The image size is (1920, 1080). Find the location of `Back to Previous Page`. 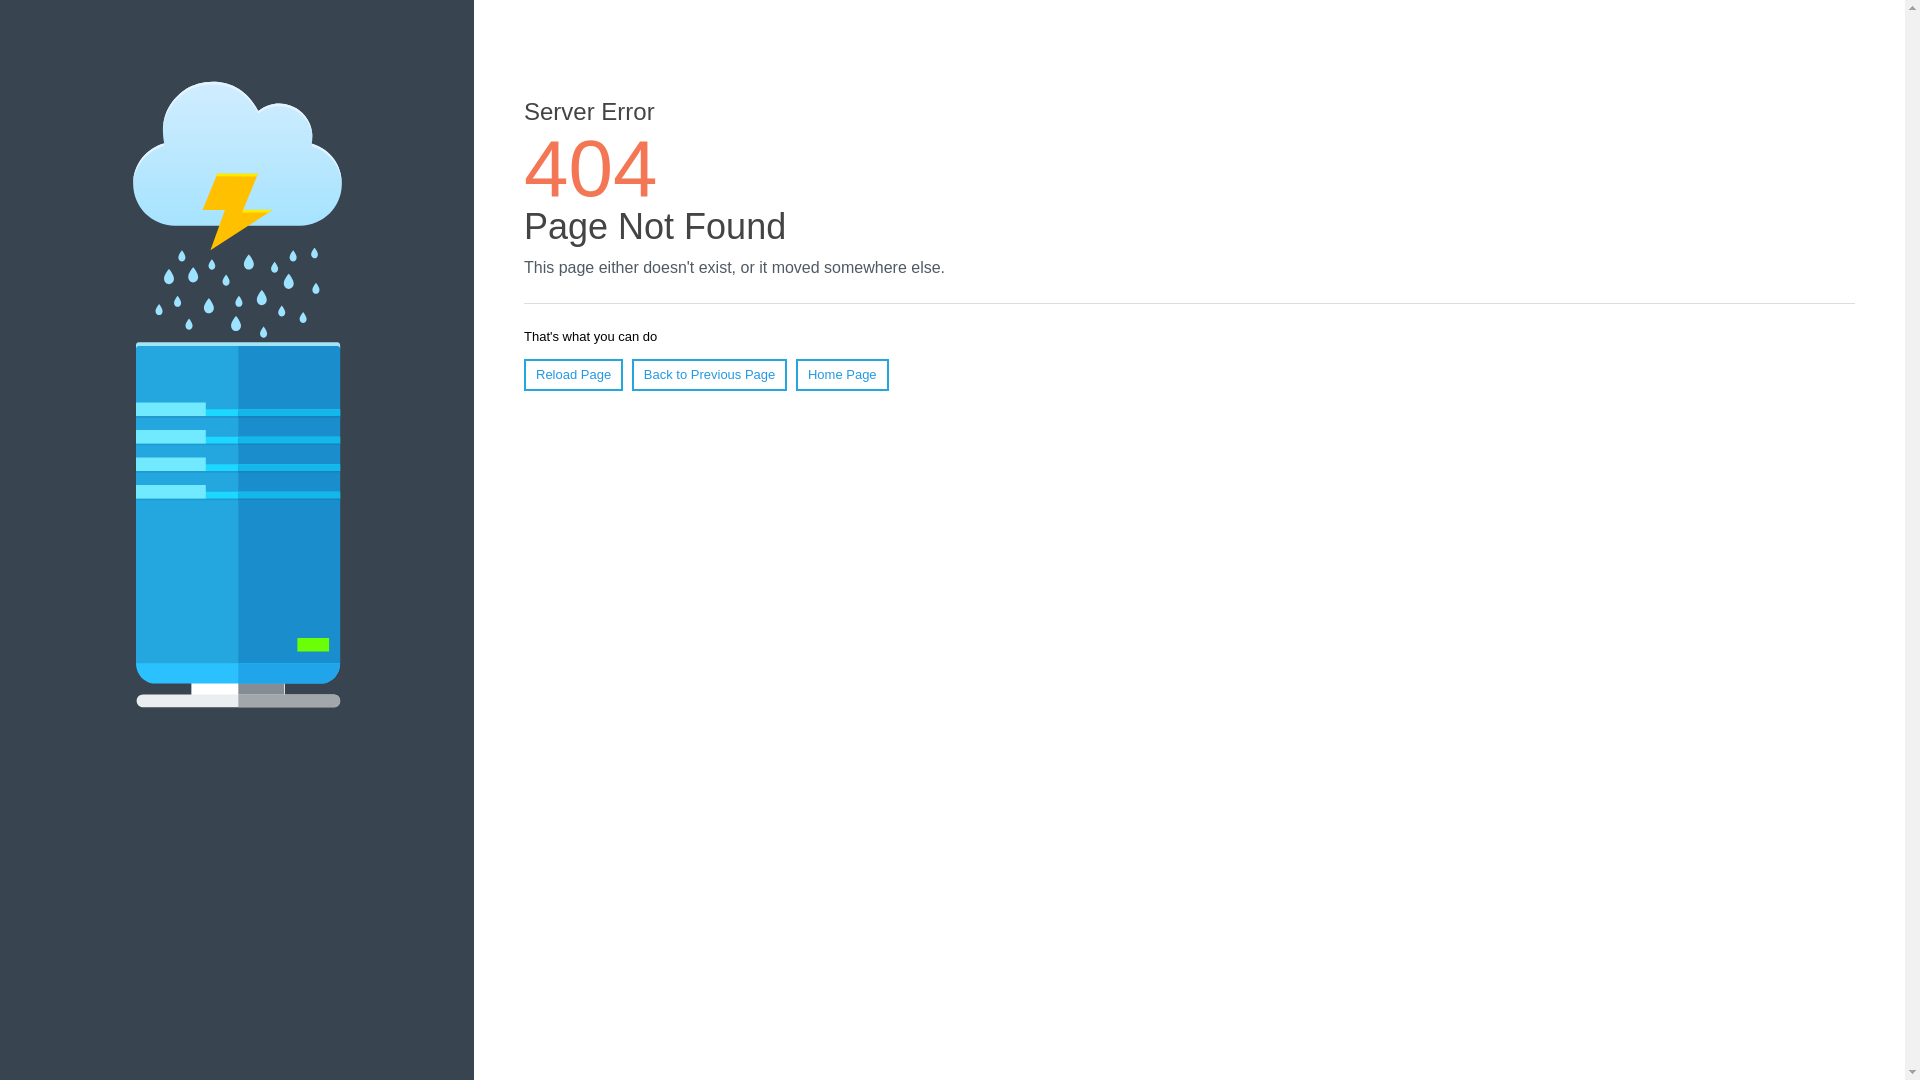

Back to Previous Page is located at coordinates (709, 374).